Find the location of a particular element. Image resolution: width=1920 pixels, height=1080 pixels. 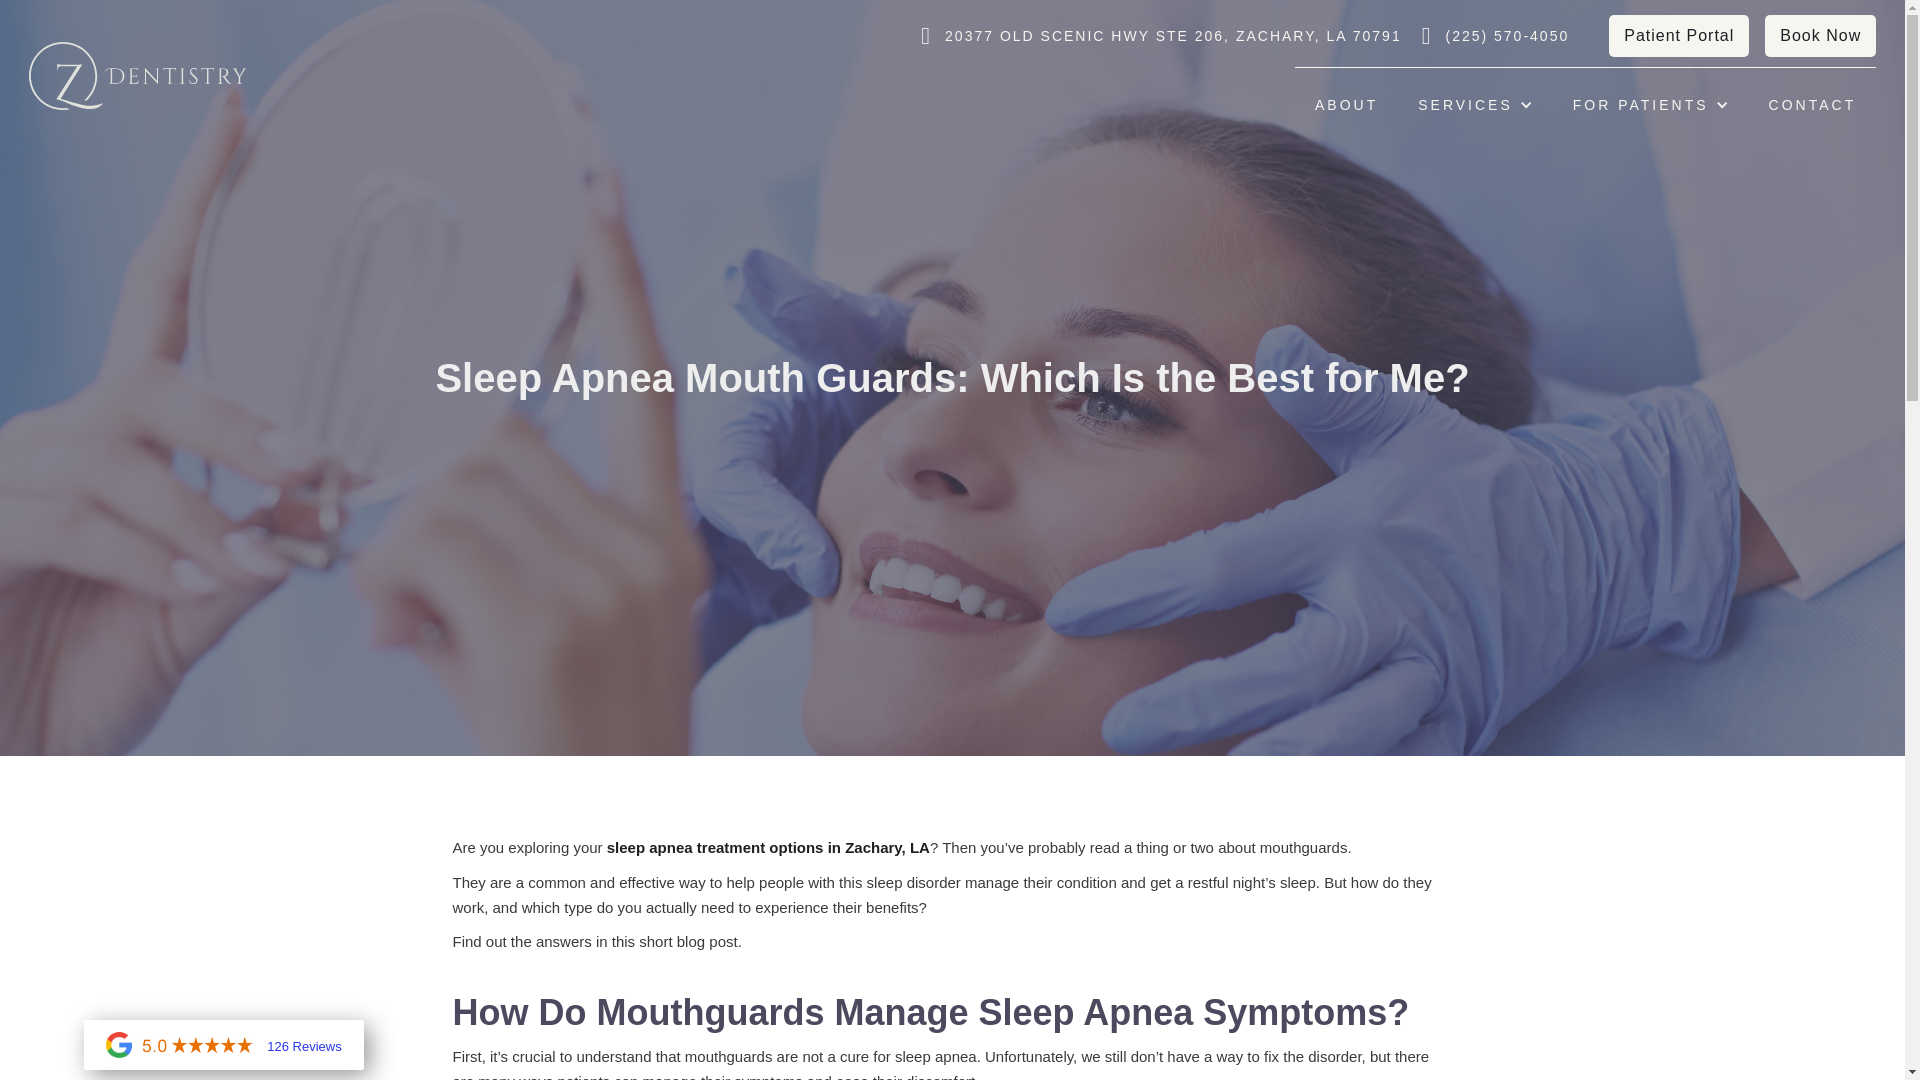

ABOUT is located at coordinates (1346, 104).